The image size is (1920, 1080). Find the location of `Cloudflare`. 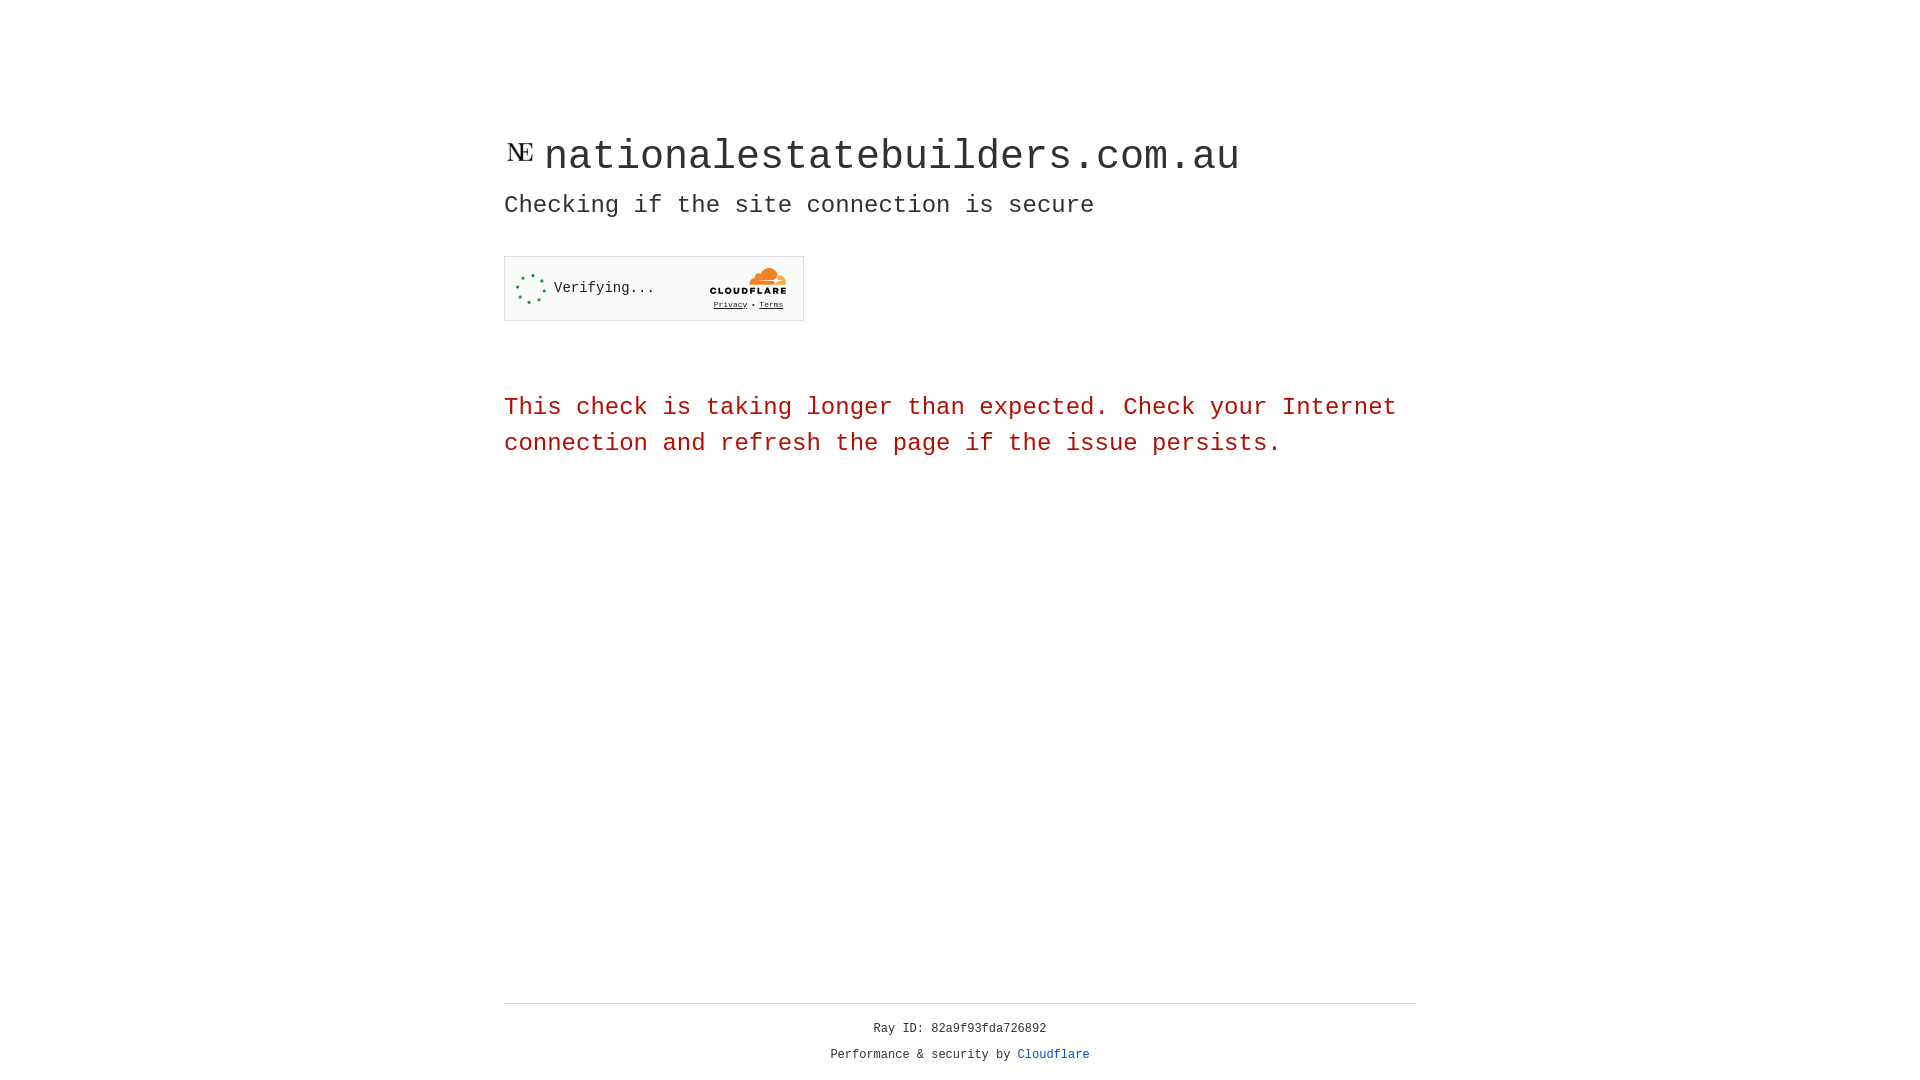

Cloudflare is located at coordinates (1054, 1055).